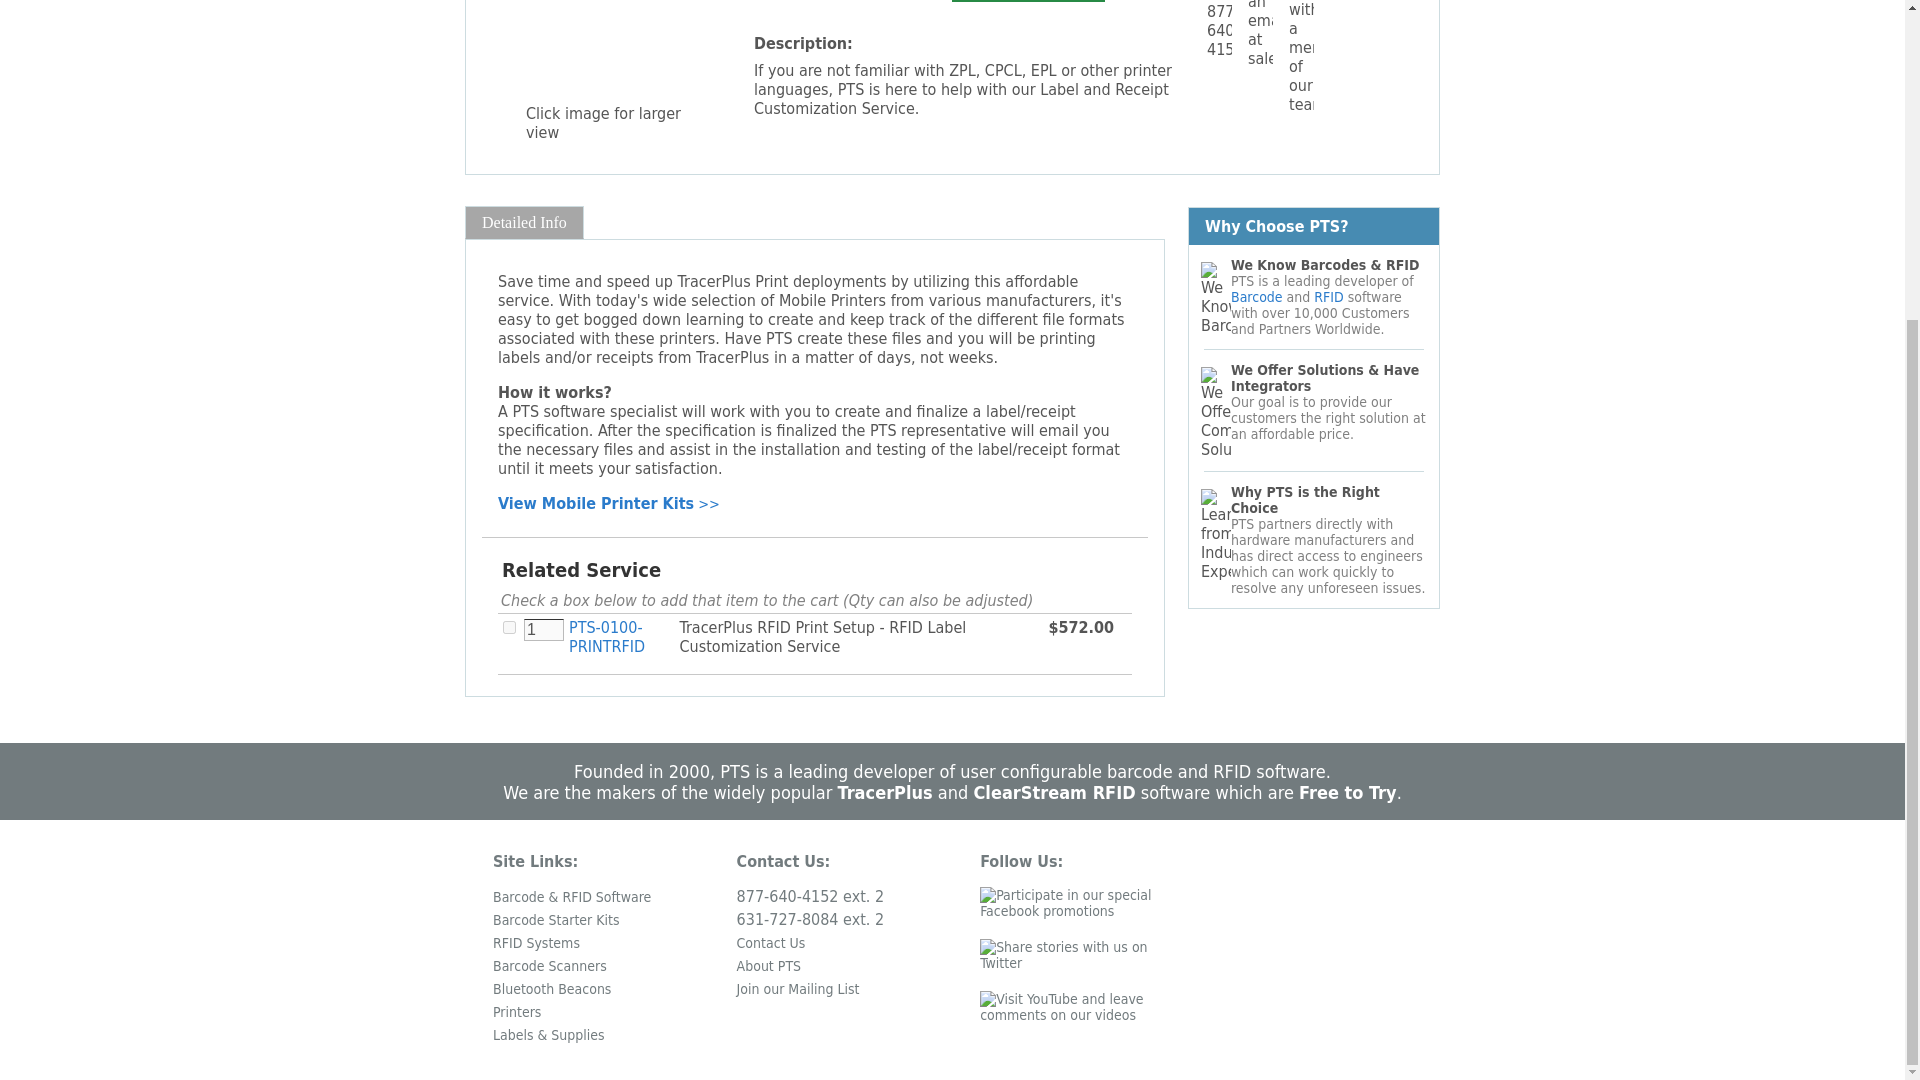  I want to click on Connect with us on Twitter, so click(1080, 962).